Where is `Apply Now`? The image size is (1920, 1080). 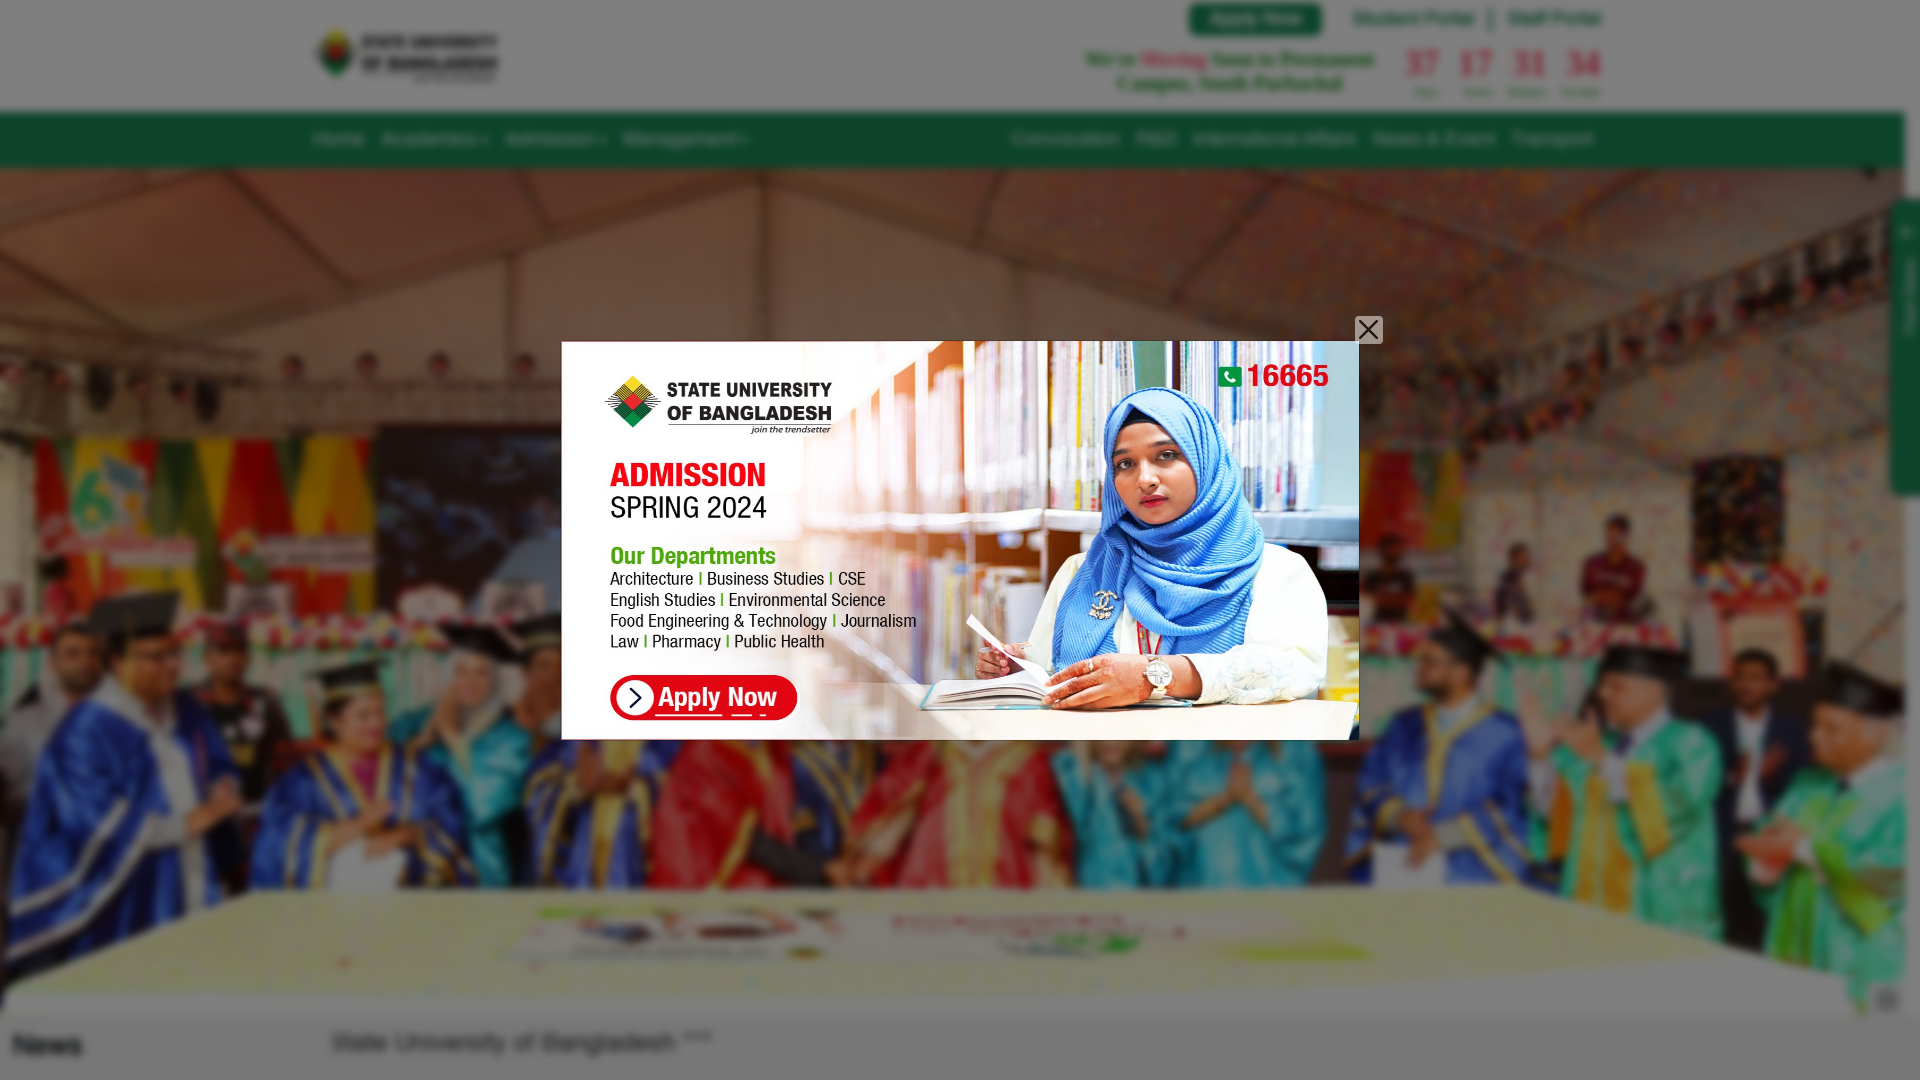 Apply Now is located at coordinates (1254, 20).